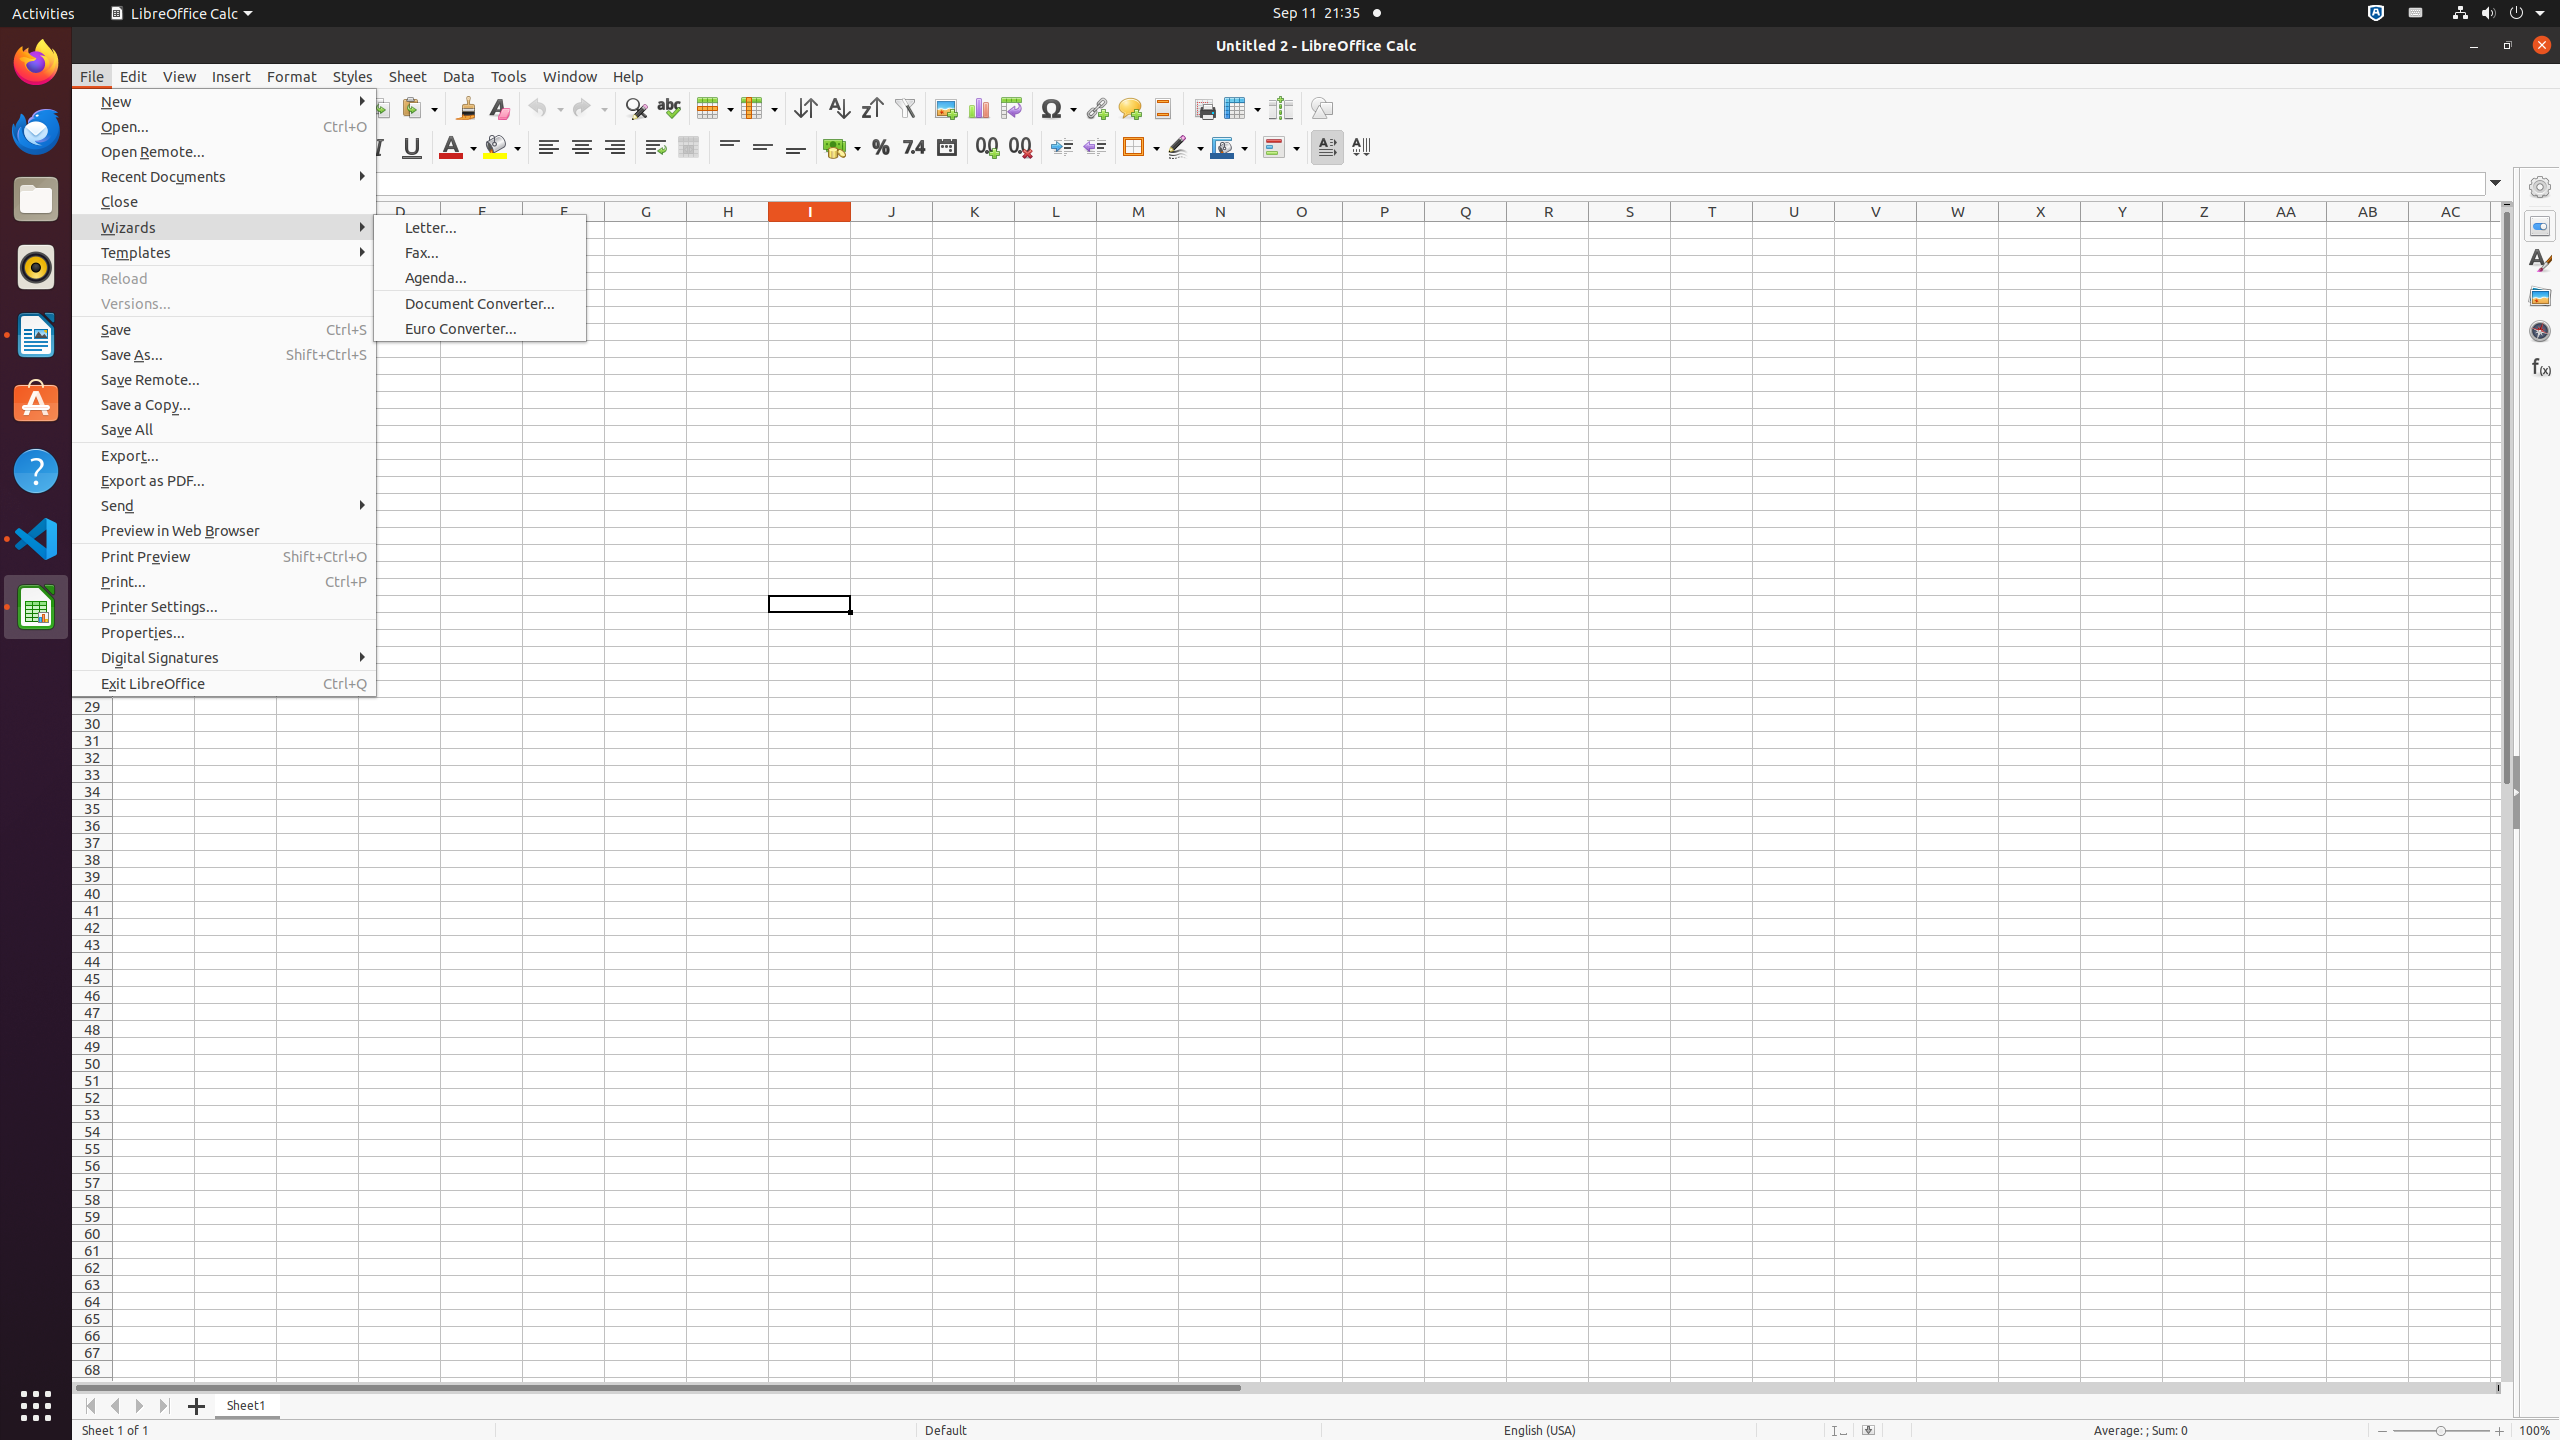 This screenshot has height=1440, width=2560. Describe the element at coordinates (2286, 230) in the screenshot. I see `AA1` at that location.